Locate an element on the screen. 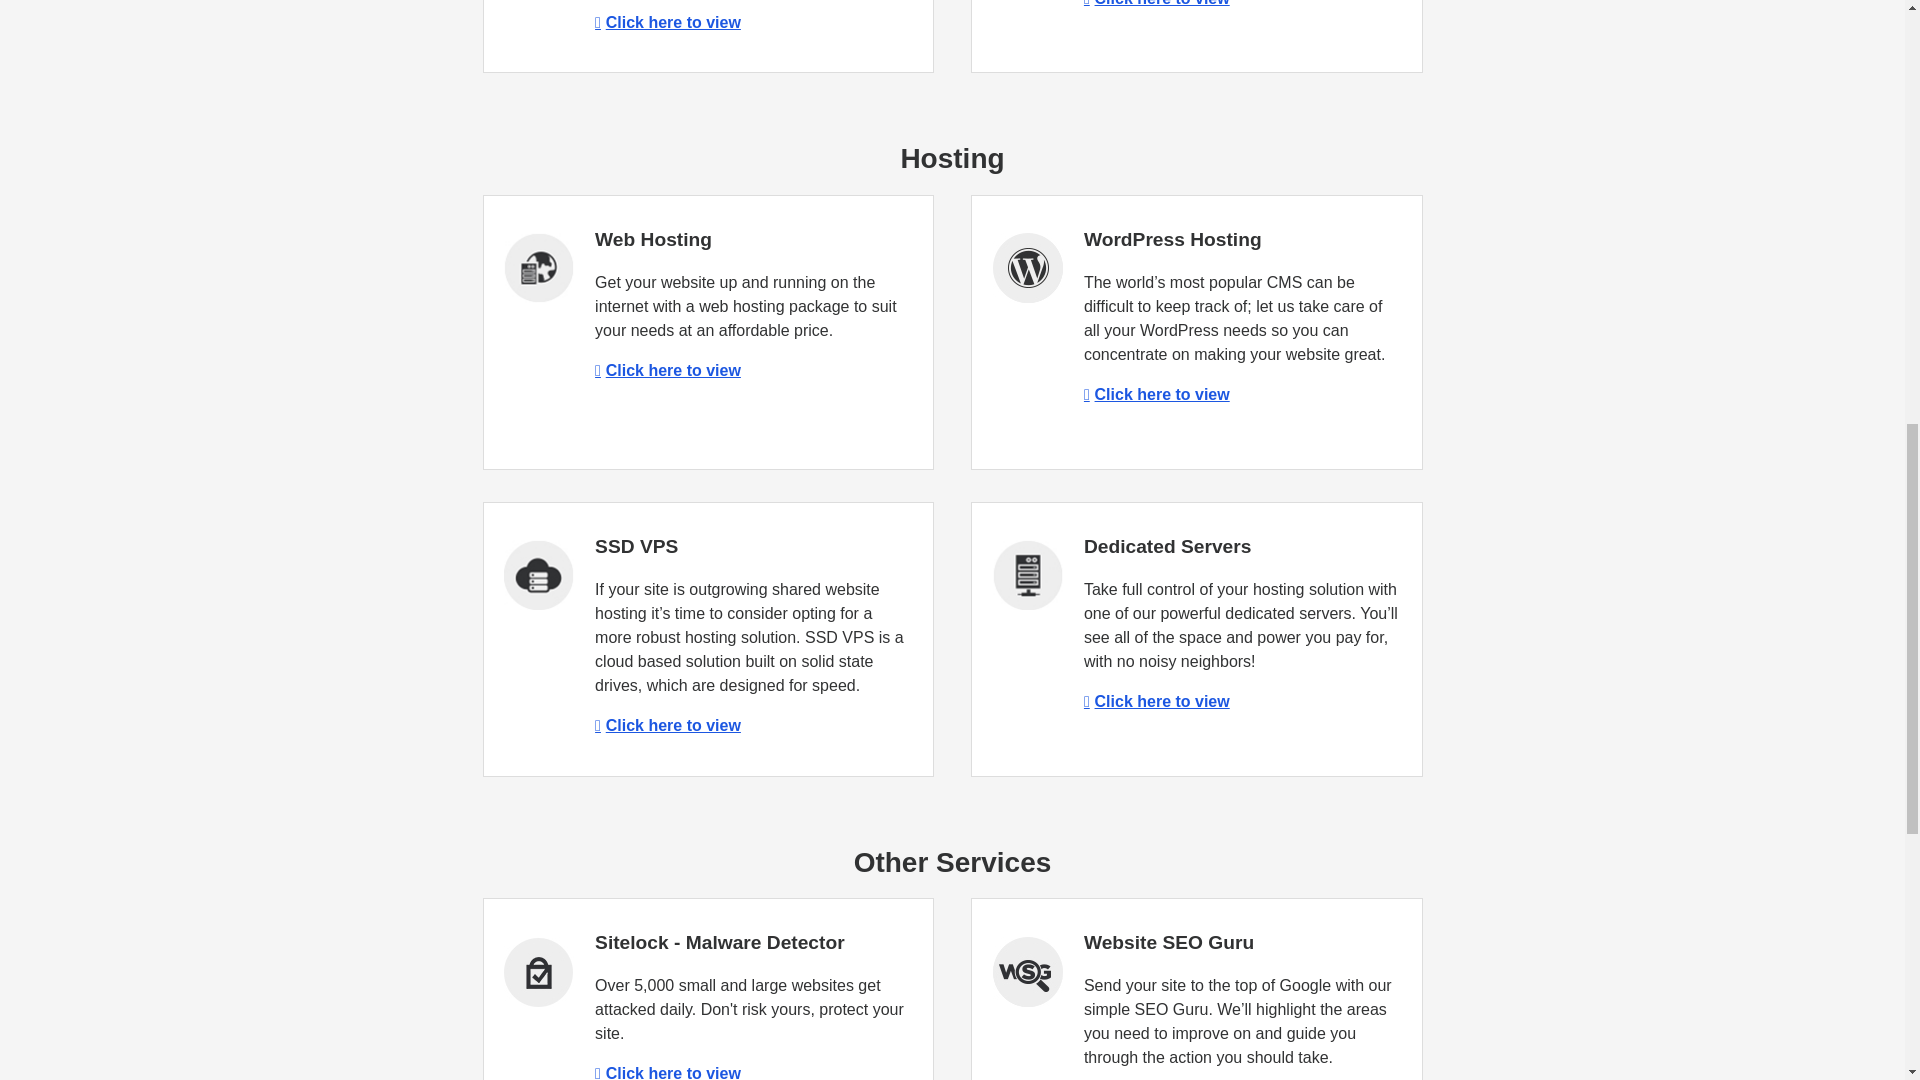 The image size is (1920, 1080). Click here to view is located at coordinates (668, 726).